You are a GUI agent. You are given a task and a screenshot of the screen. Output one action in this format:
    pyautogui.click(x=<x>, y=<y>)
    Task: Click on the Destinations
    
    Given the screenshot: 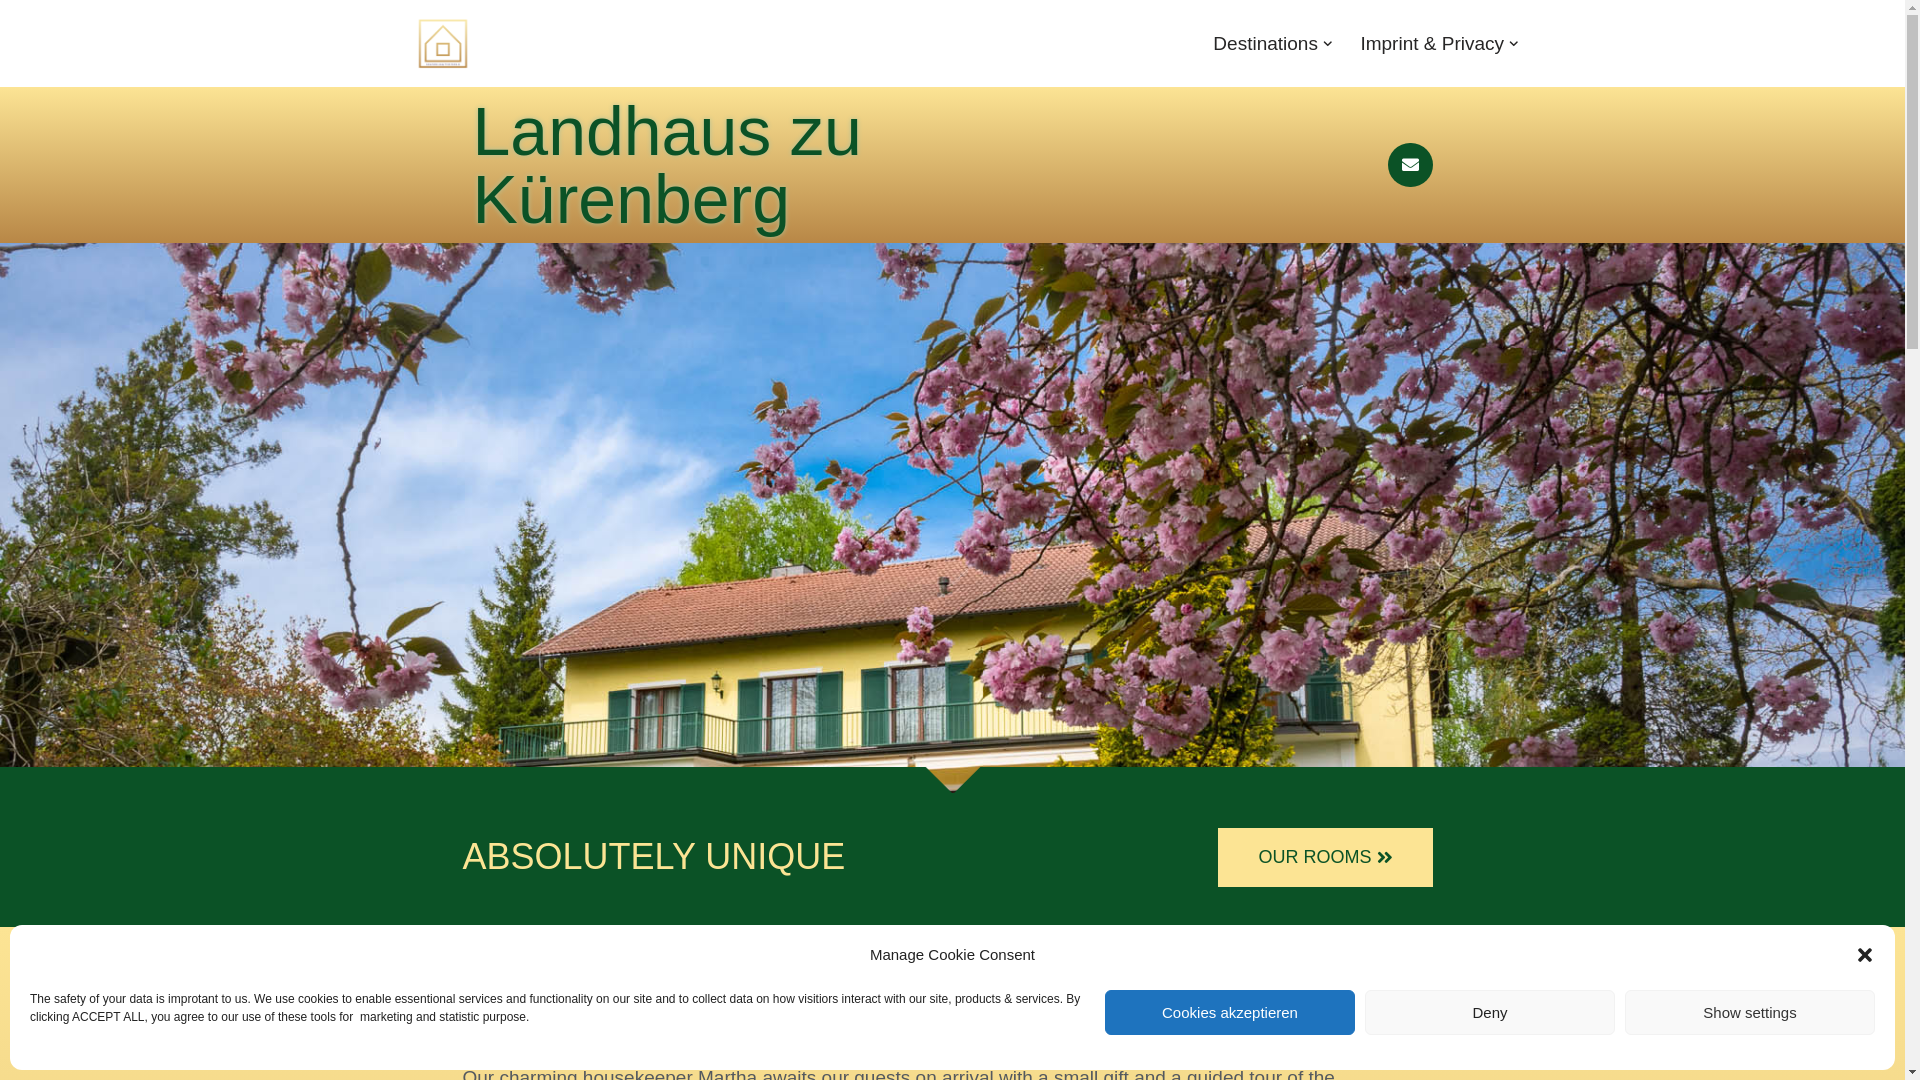 What is the action you would take?
    pyautogui.click(x=1266, y=44)
    